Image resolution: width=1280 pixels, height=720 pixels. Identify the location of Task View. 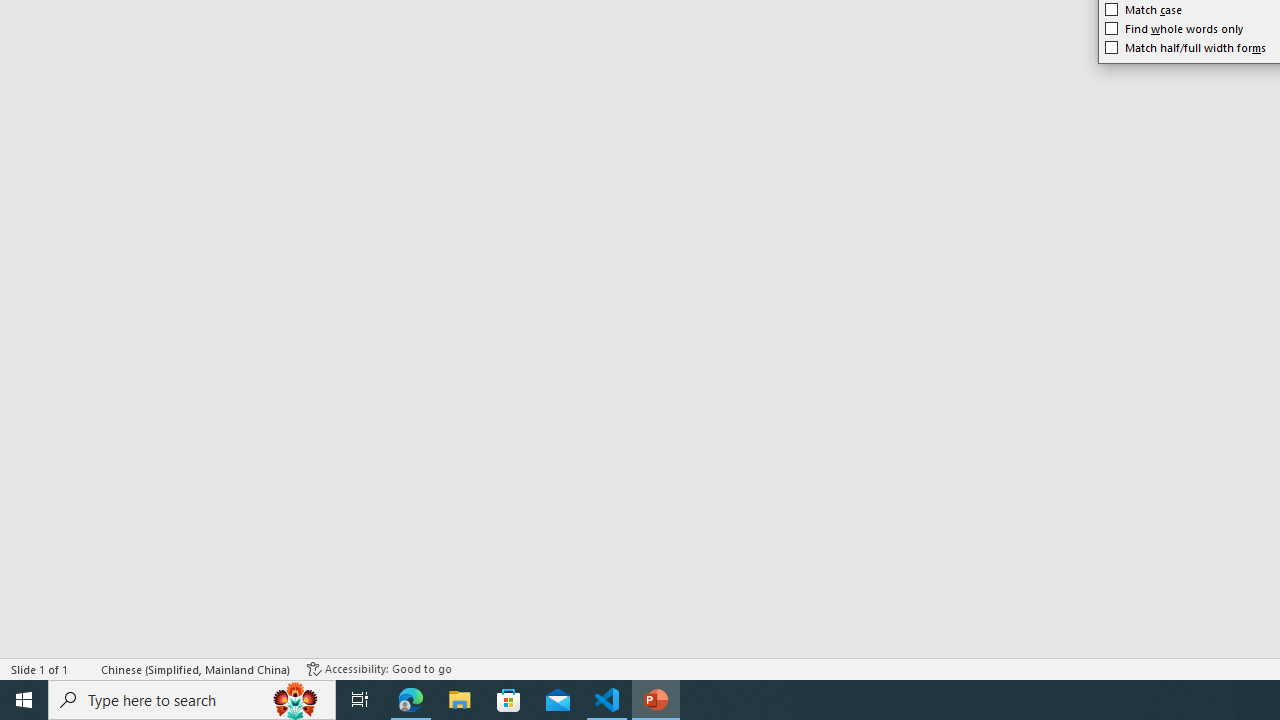
(360, 700).